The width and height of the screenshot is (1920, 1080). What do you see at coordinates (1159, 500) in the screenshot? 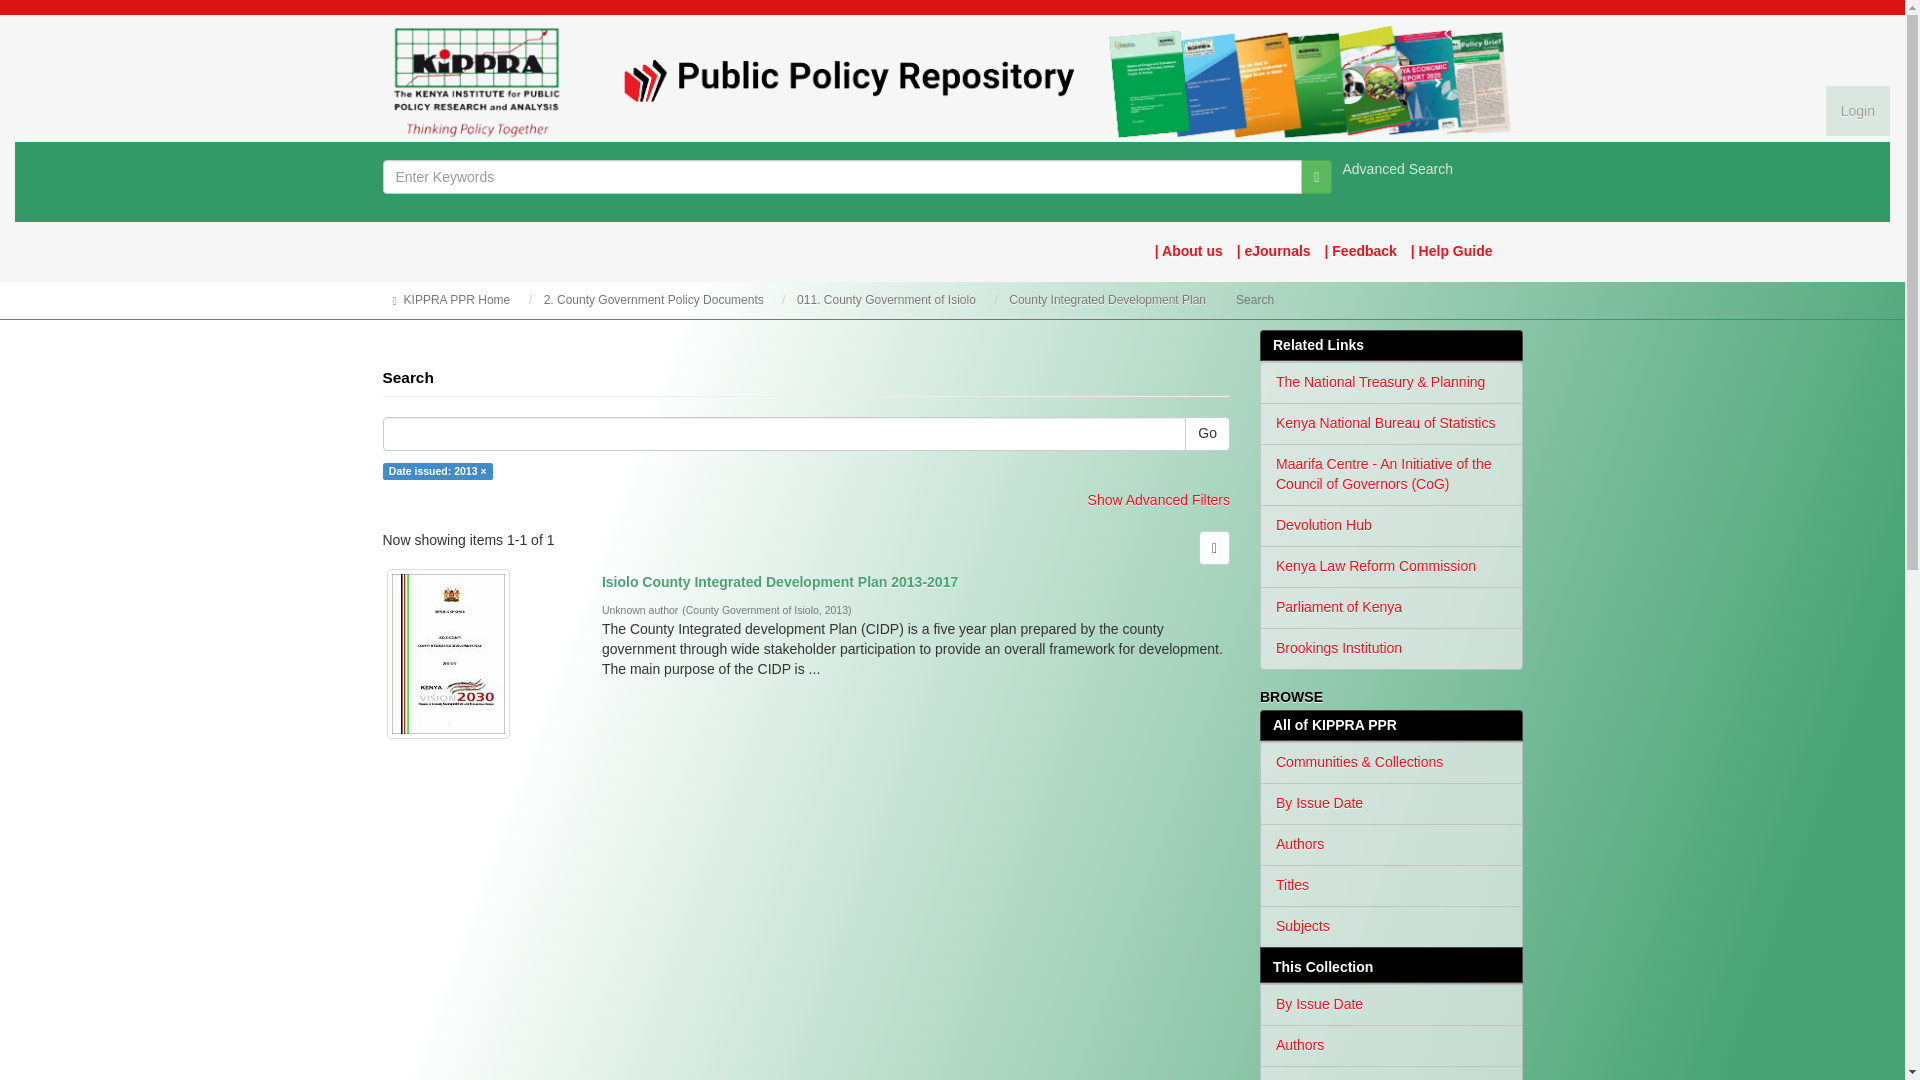
I see `Show Advanced Filters` at bounding box center [1159, 500].